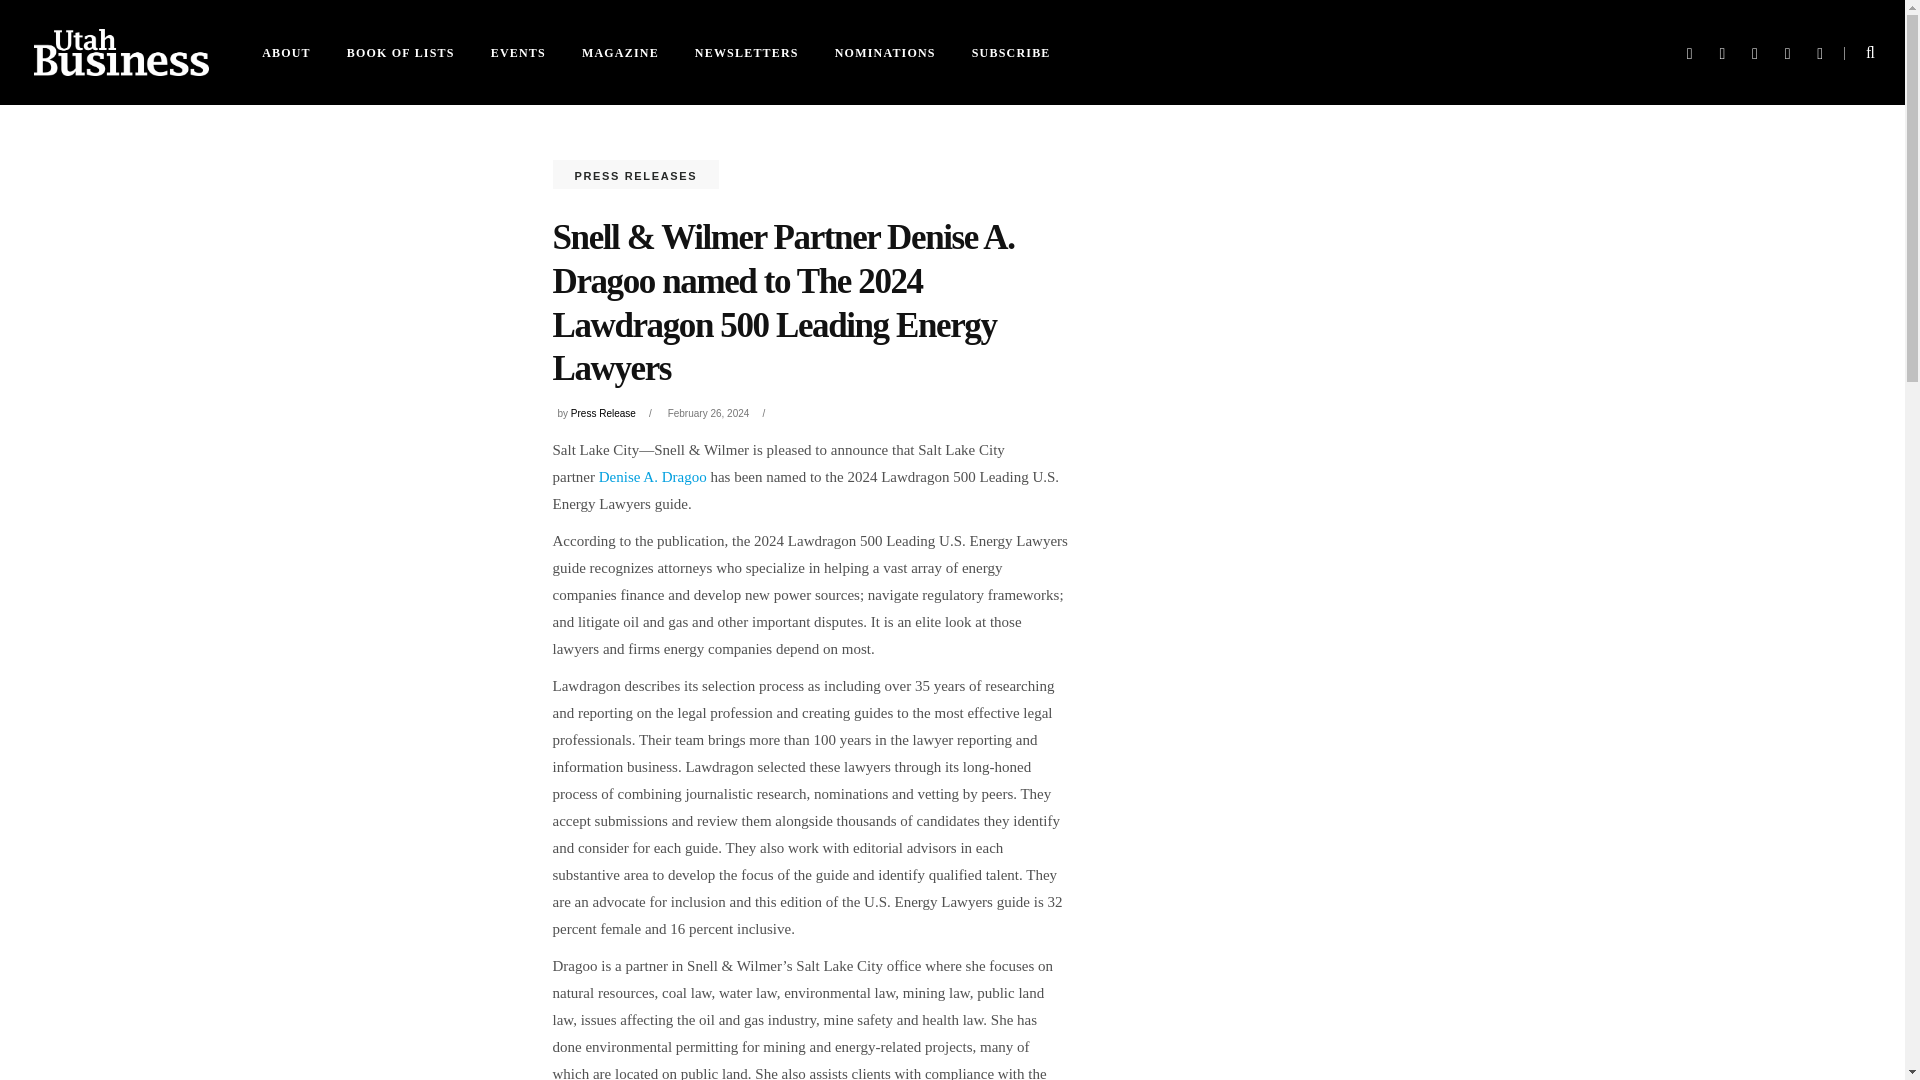 This screenshot has height=1080, width=1920. What do you see at coordinates (652, 476) in the screenshot?
I see `Denise A. Dragoo` at bounding box center [652, 476].